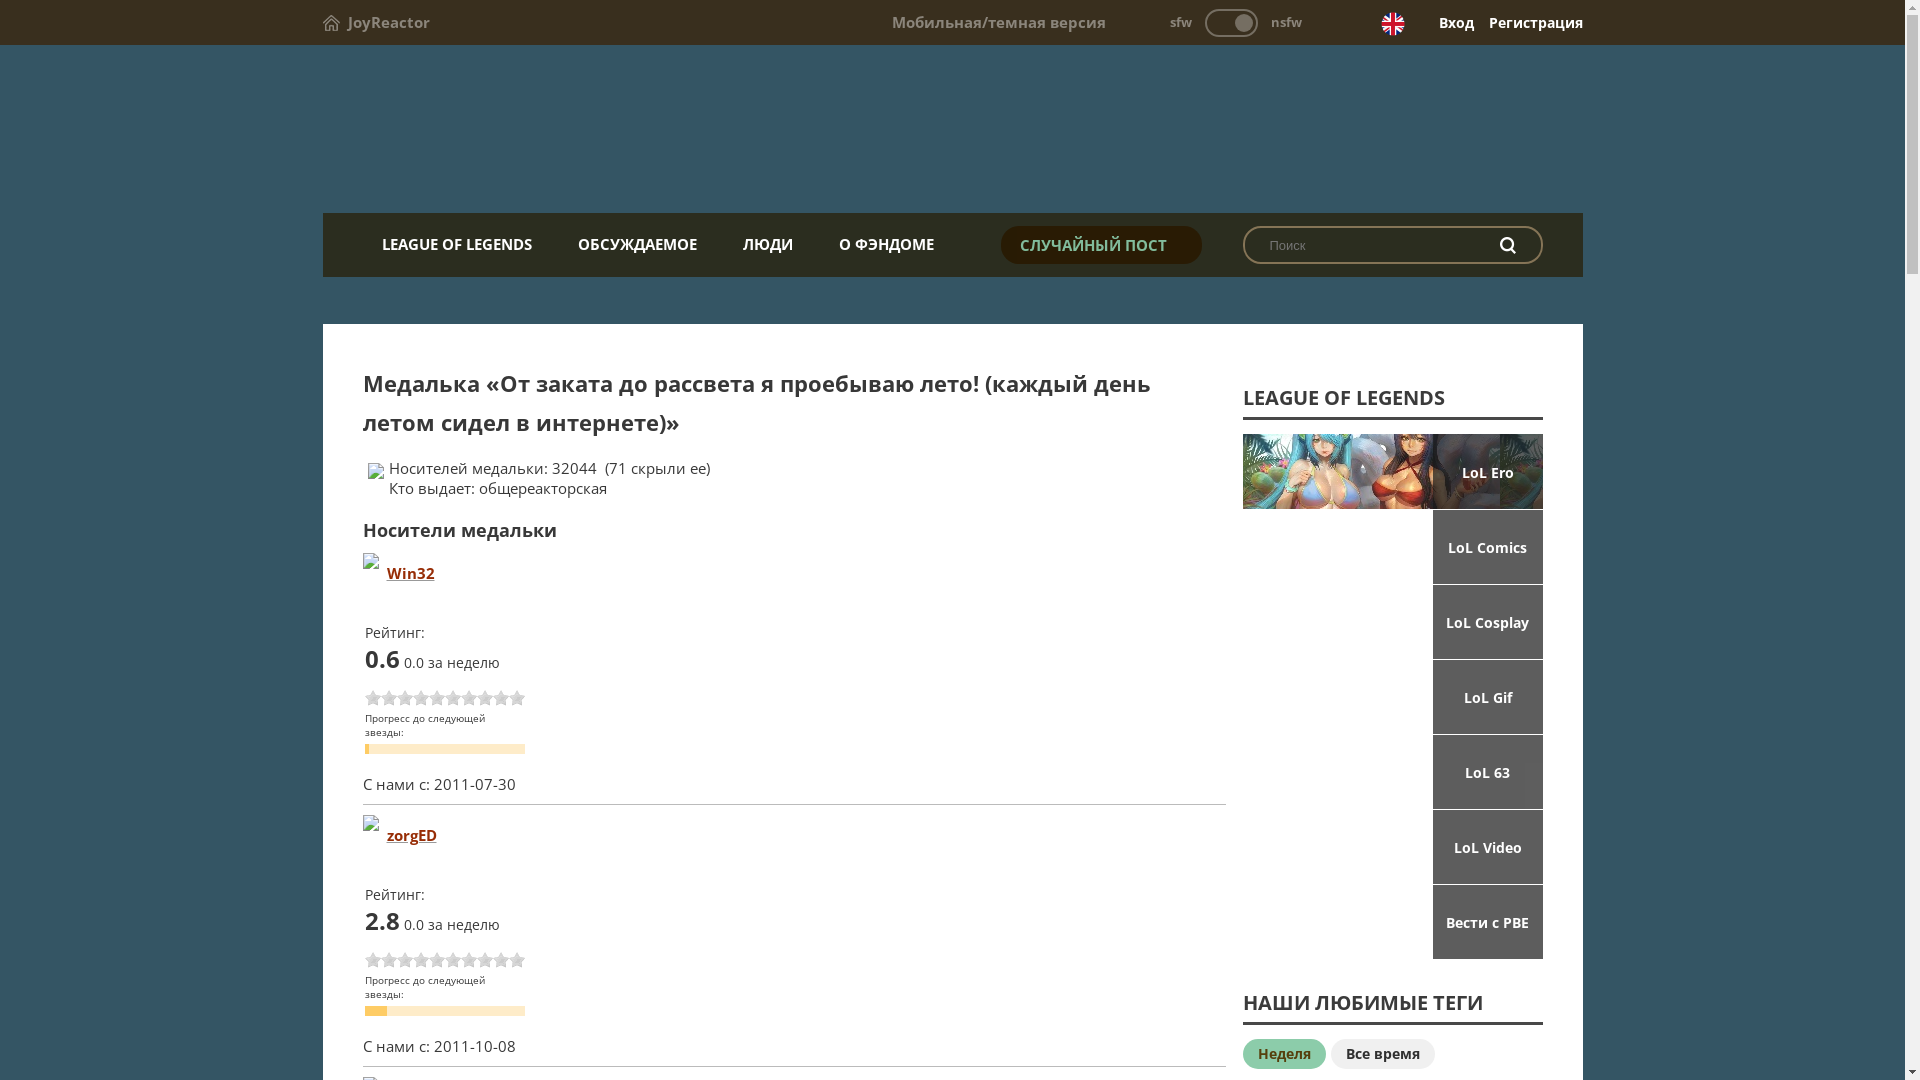 The image size is (1920, 1080). I want to click on English version, so click(1392, 24).